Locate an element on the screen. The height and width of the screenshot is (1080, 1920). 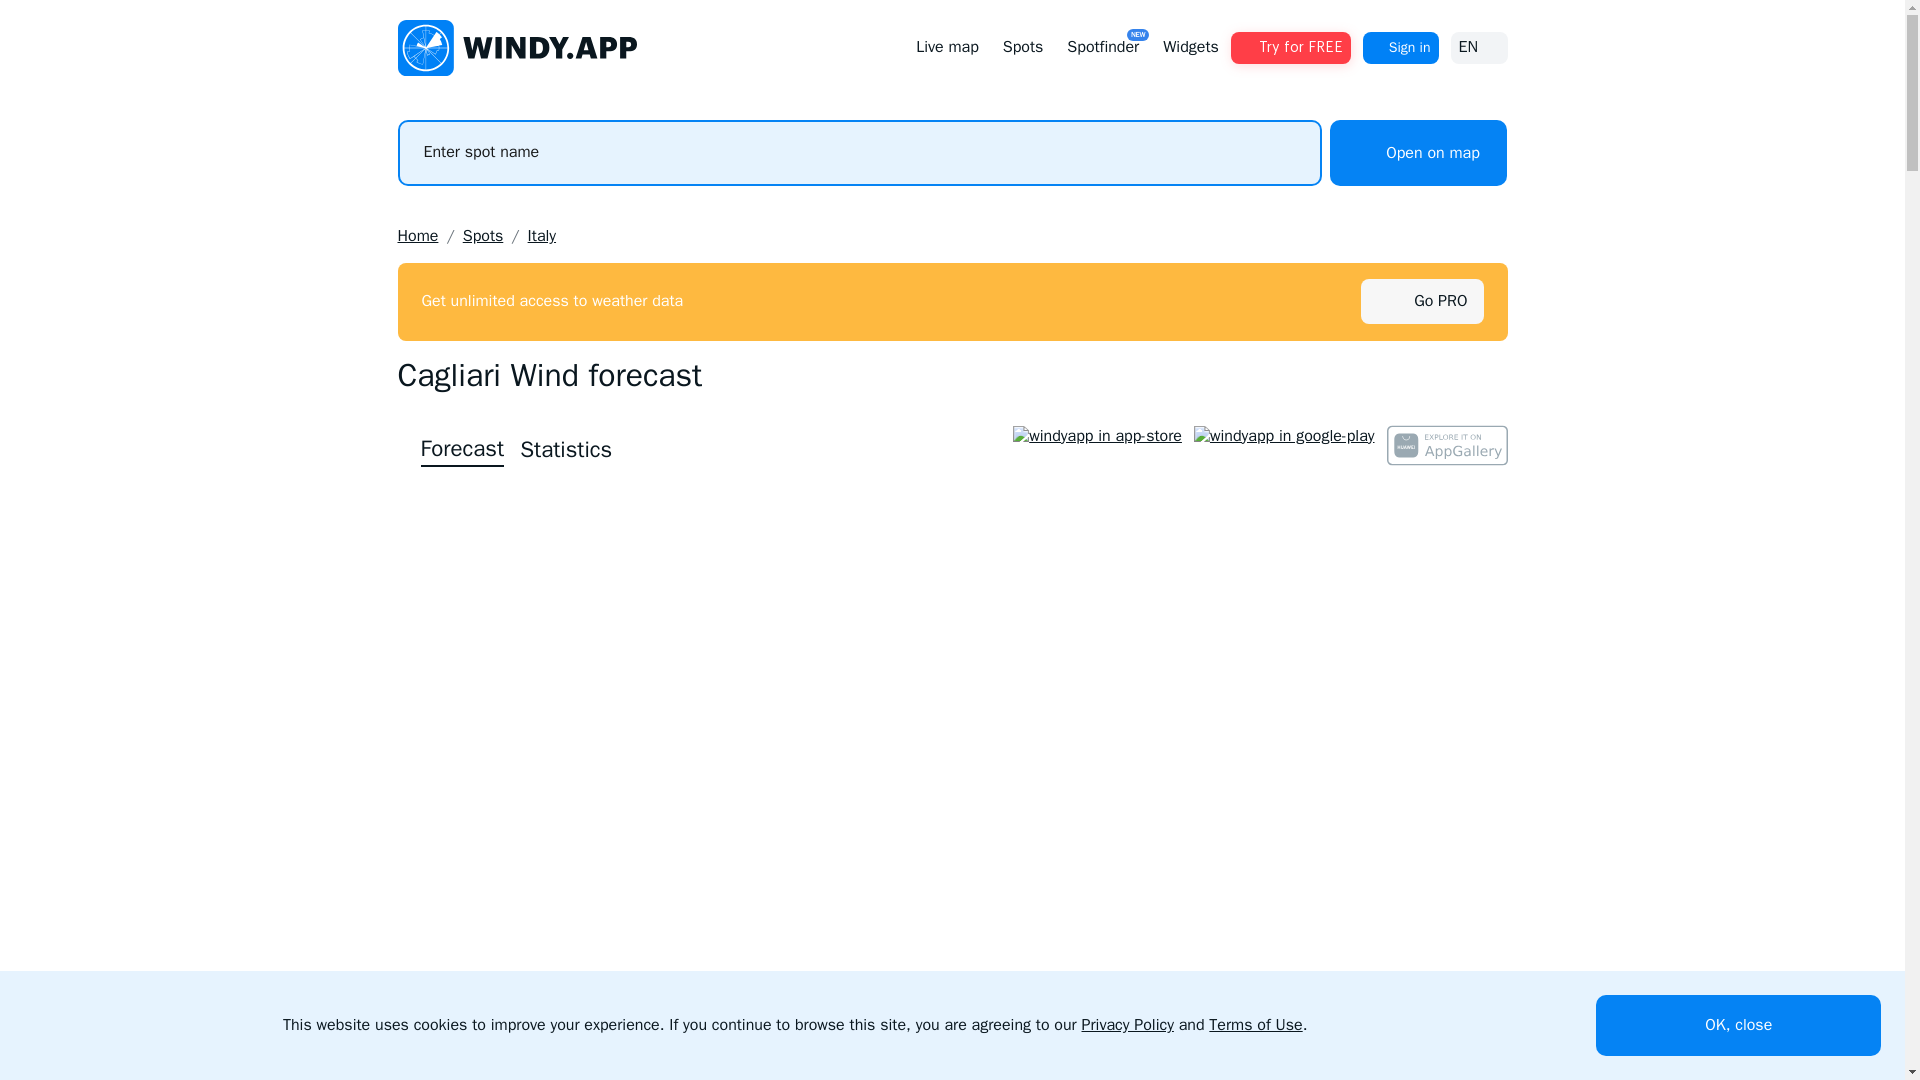
EN is located at coordinates (418, 236).